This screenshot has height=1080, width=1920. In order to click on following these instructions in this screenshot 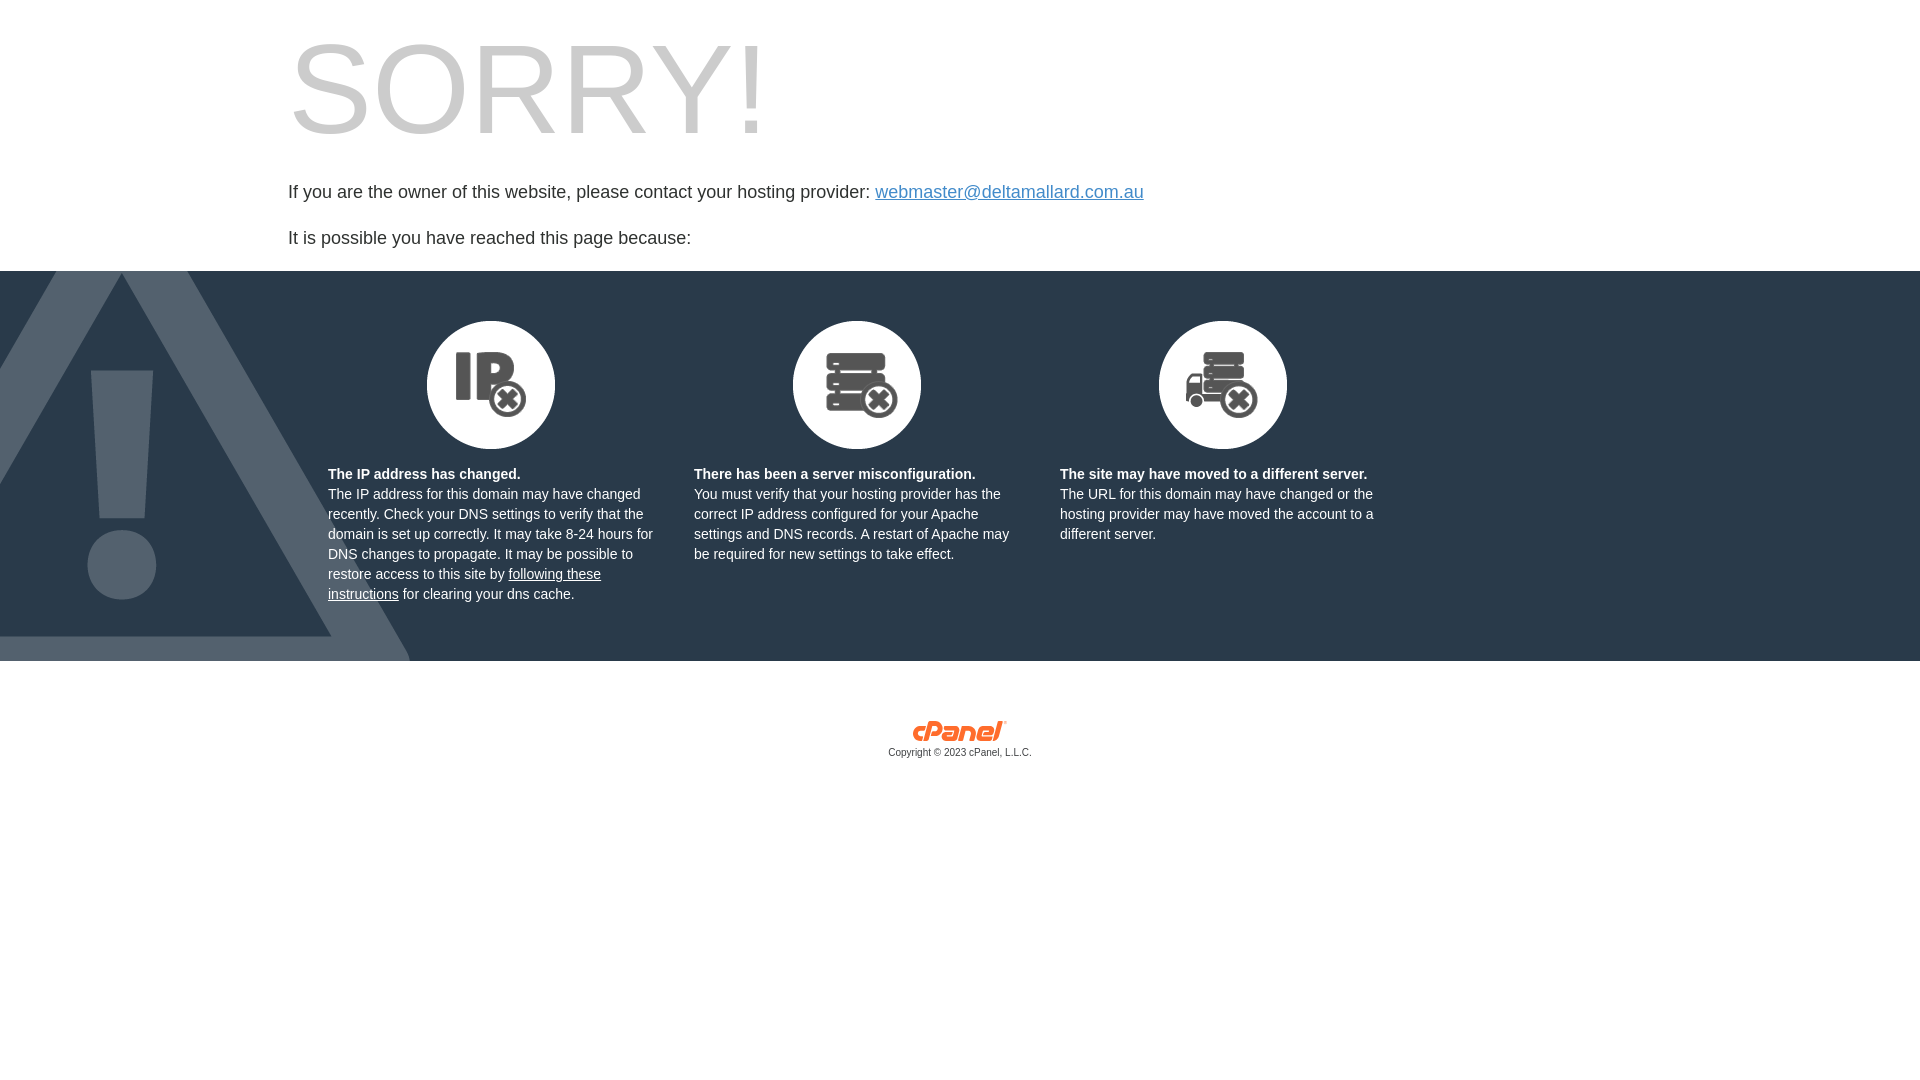, I will do `click(464, 584)`.